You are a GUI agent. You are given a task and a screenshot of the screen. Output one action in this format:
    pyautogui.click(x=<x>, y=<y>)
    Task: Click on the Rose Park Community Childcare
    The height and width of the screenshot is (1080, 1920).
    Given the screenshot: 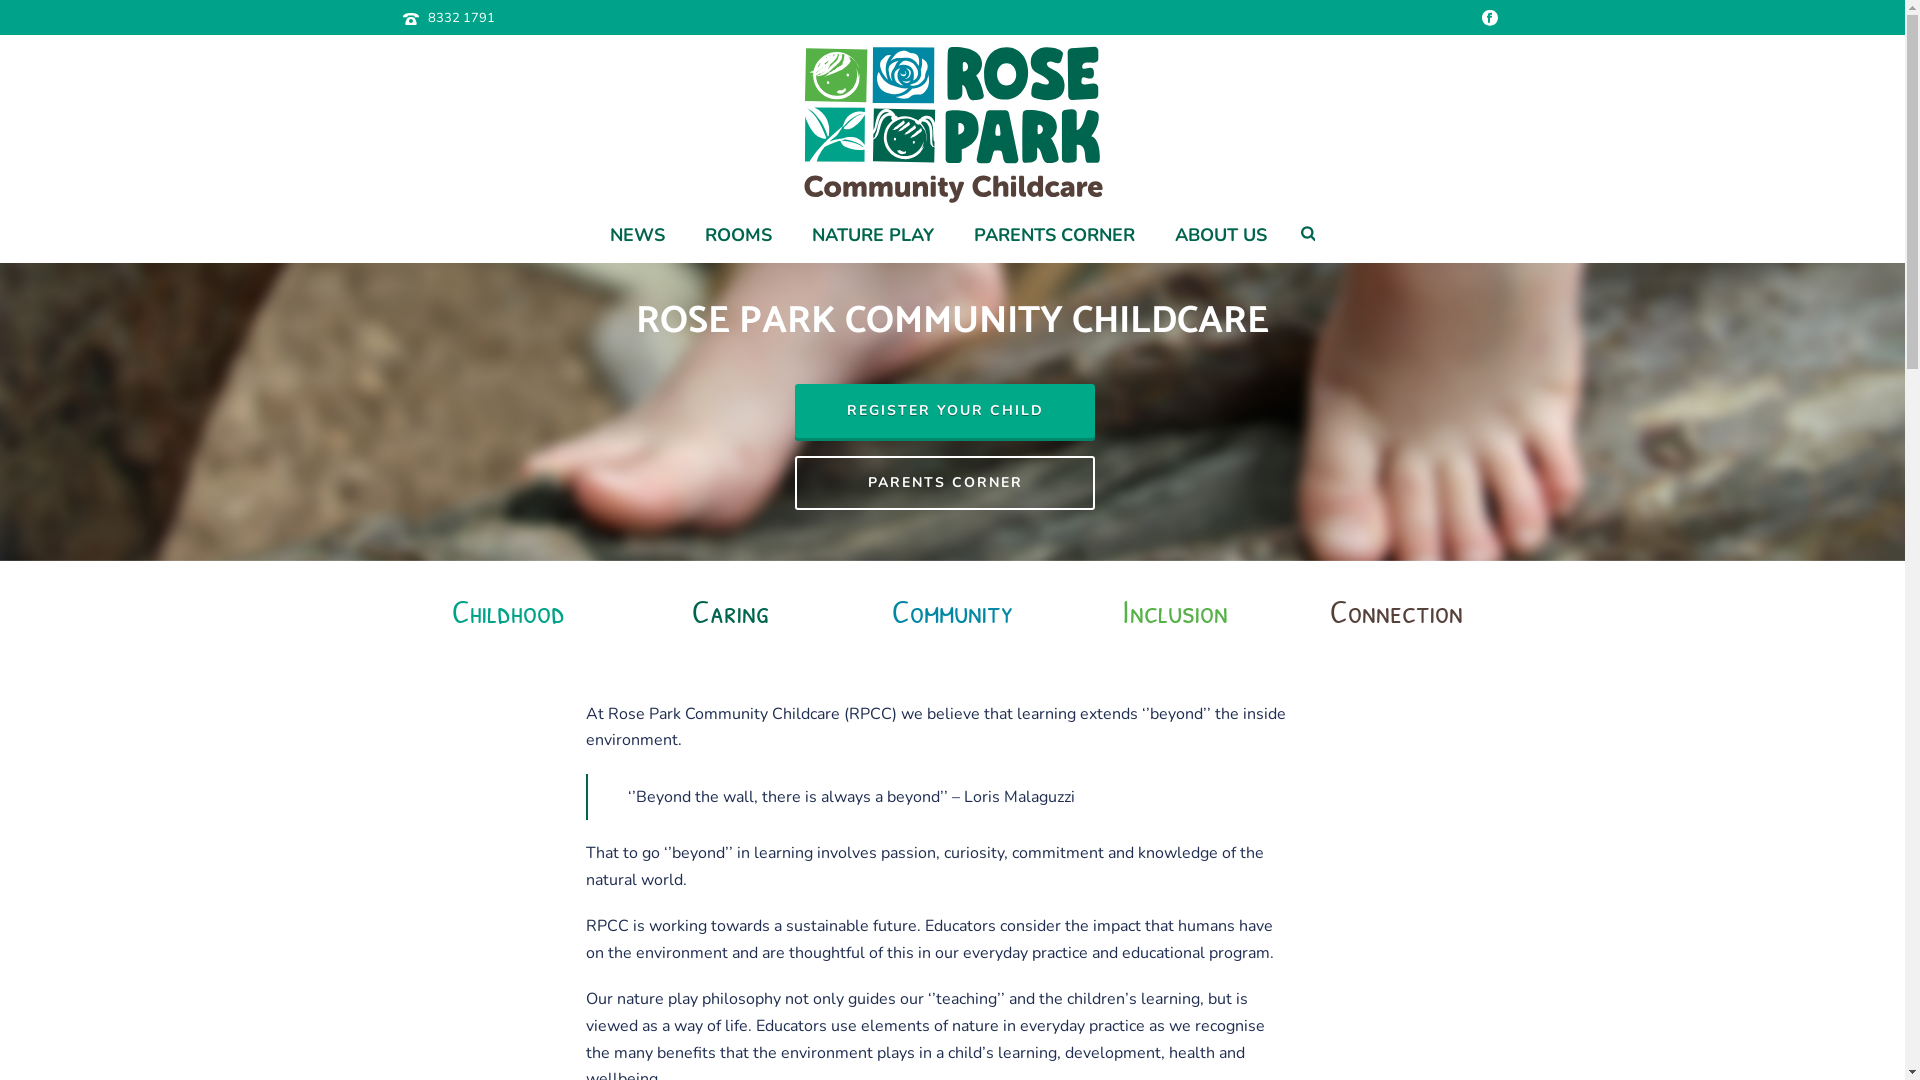 What is the action you would take?
    pyautogui.click(x=952, y=122)
    